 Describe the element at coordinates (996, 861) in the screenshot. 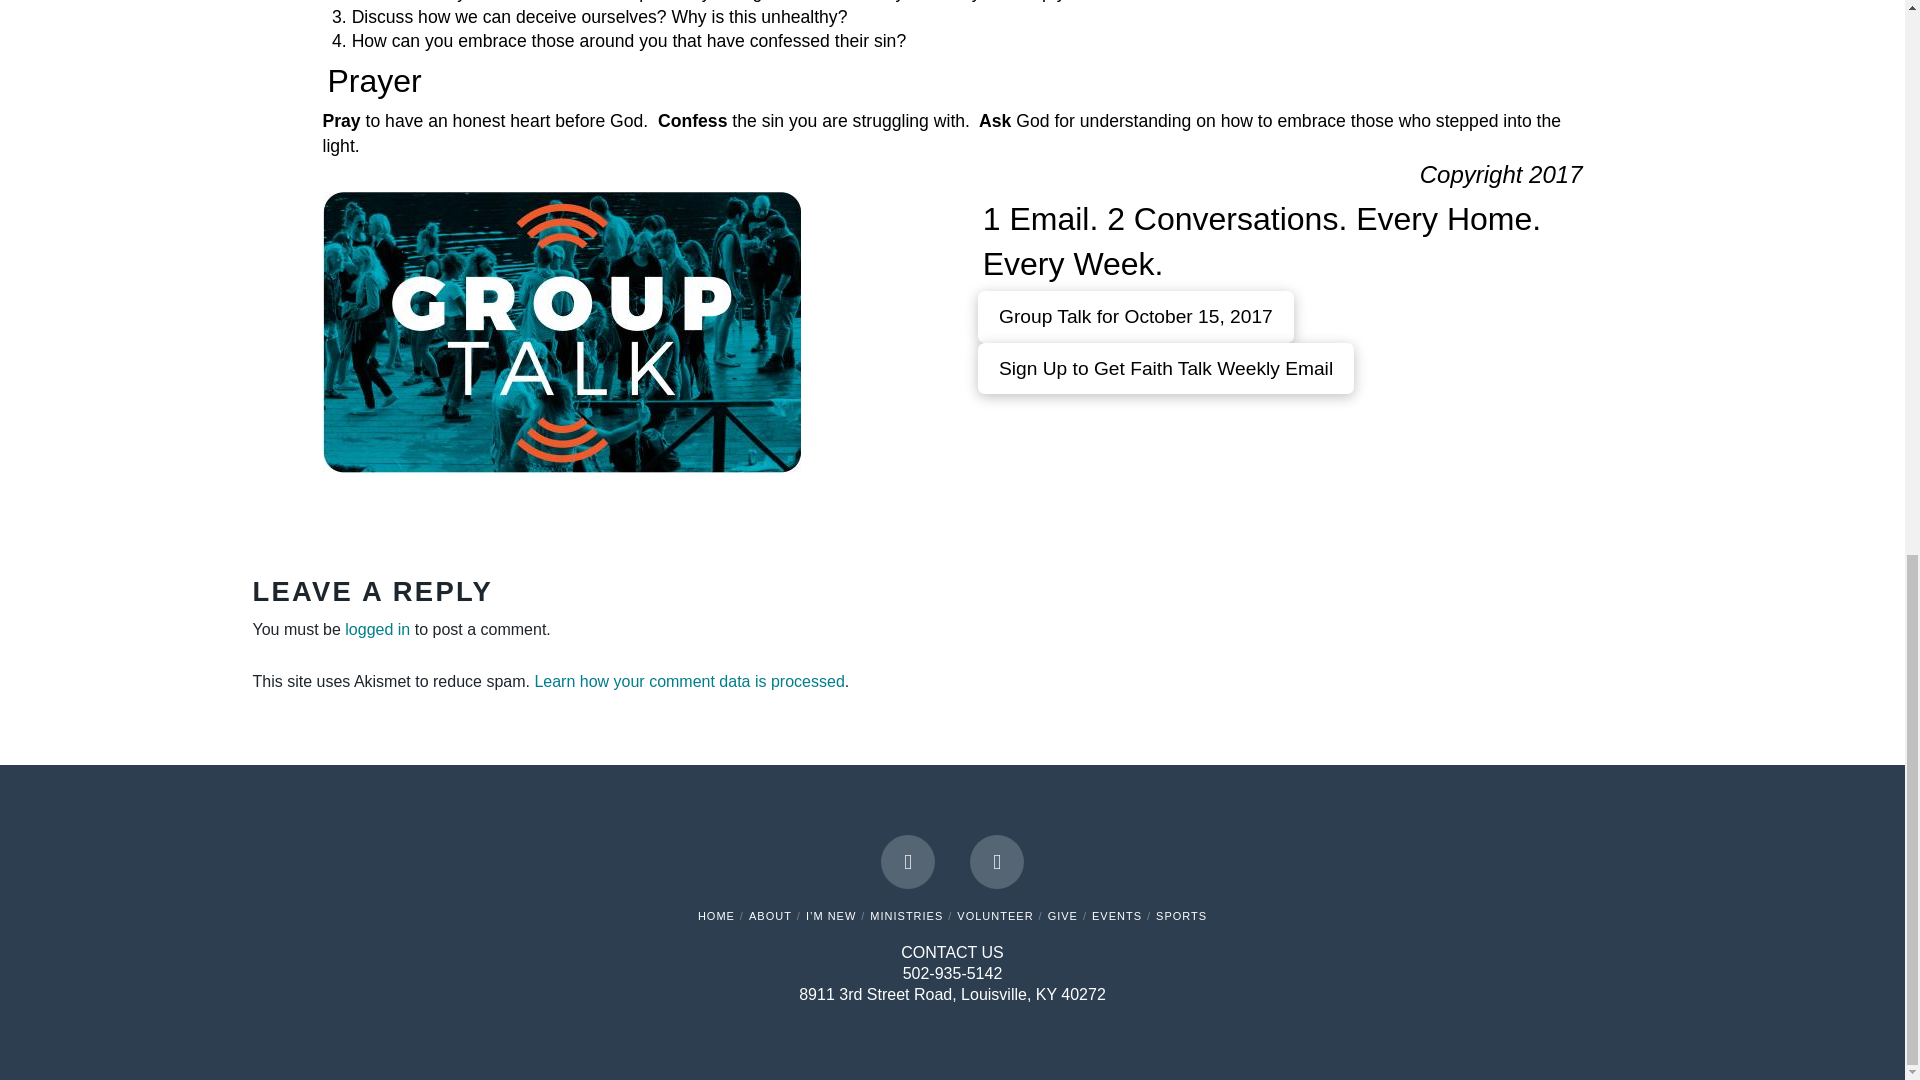

I see `Instagram` at that location.